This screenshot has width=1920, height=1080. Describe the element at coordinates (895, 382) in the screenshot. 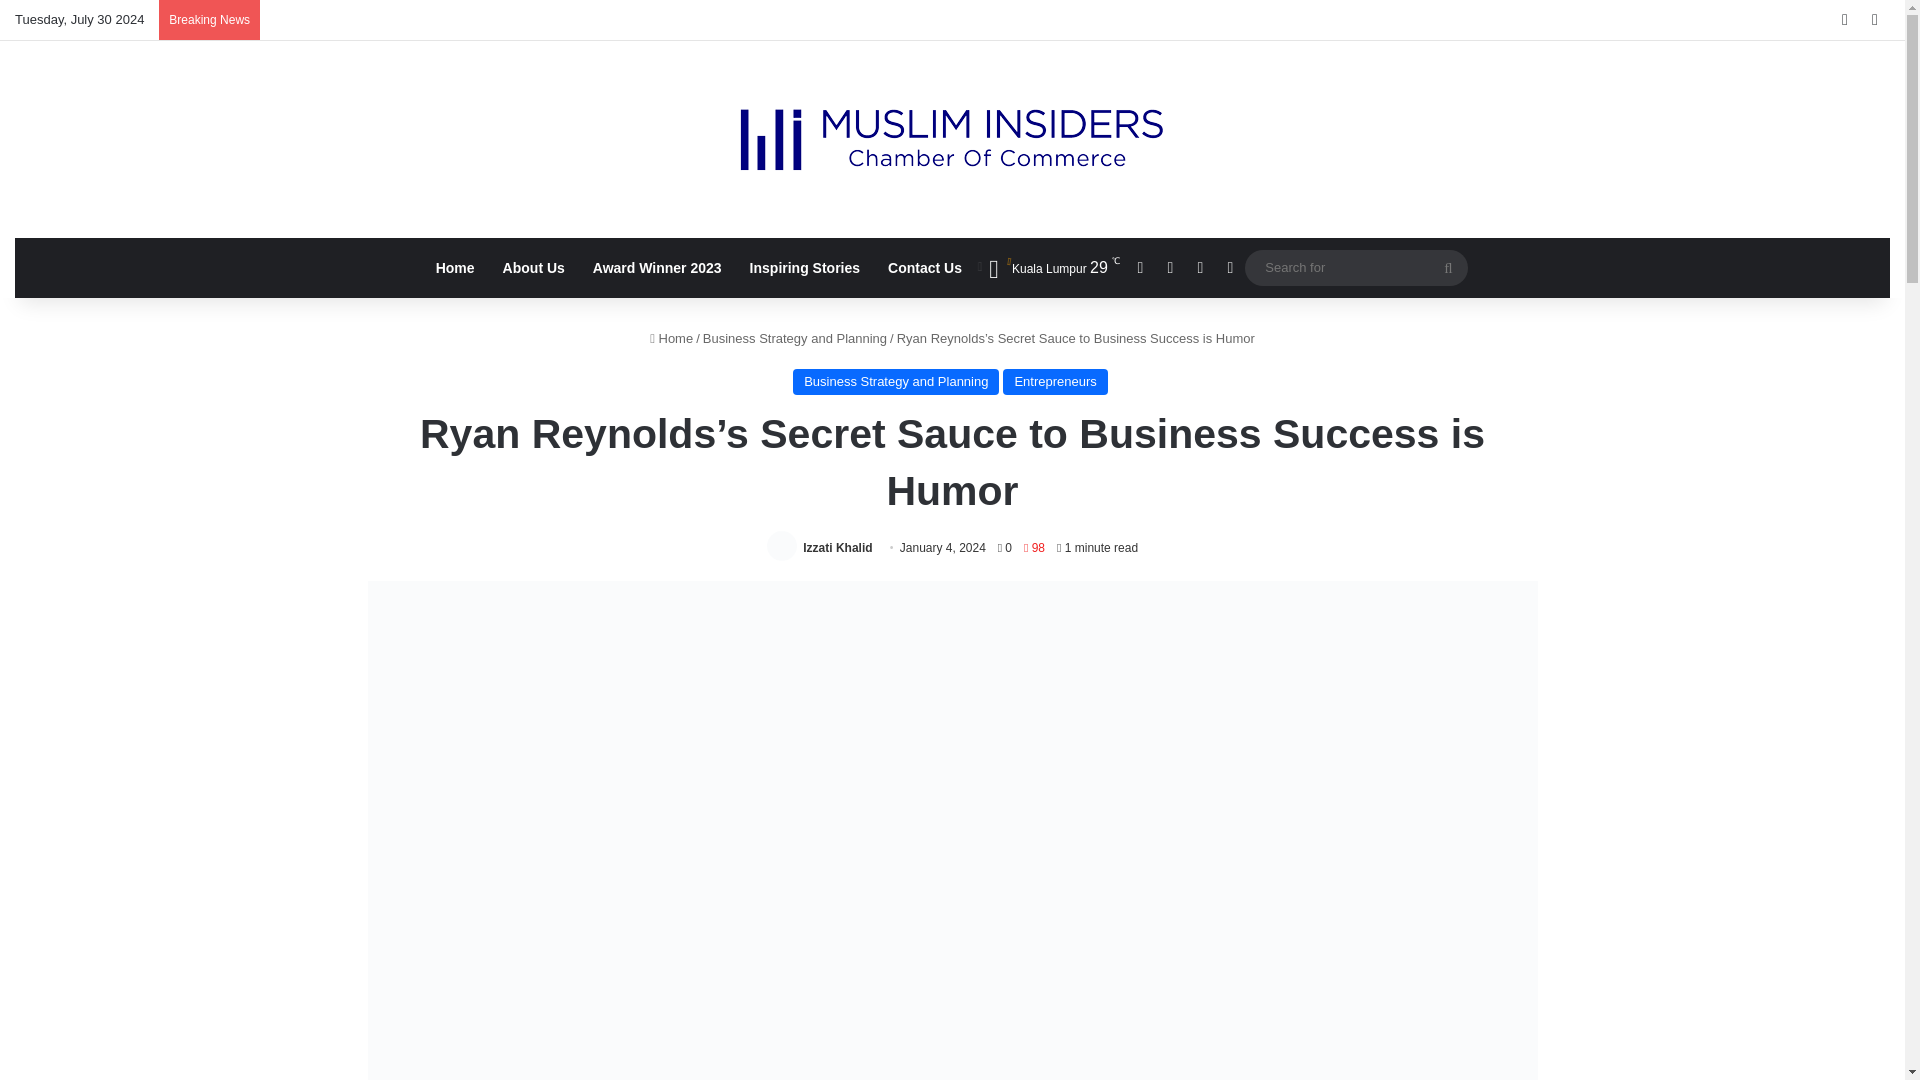

I see `Business Strategy and Planning` at that location.